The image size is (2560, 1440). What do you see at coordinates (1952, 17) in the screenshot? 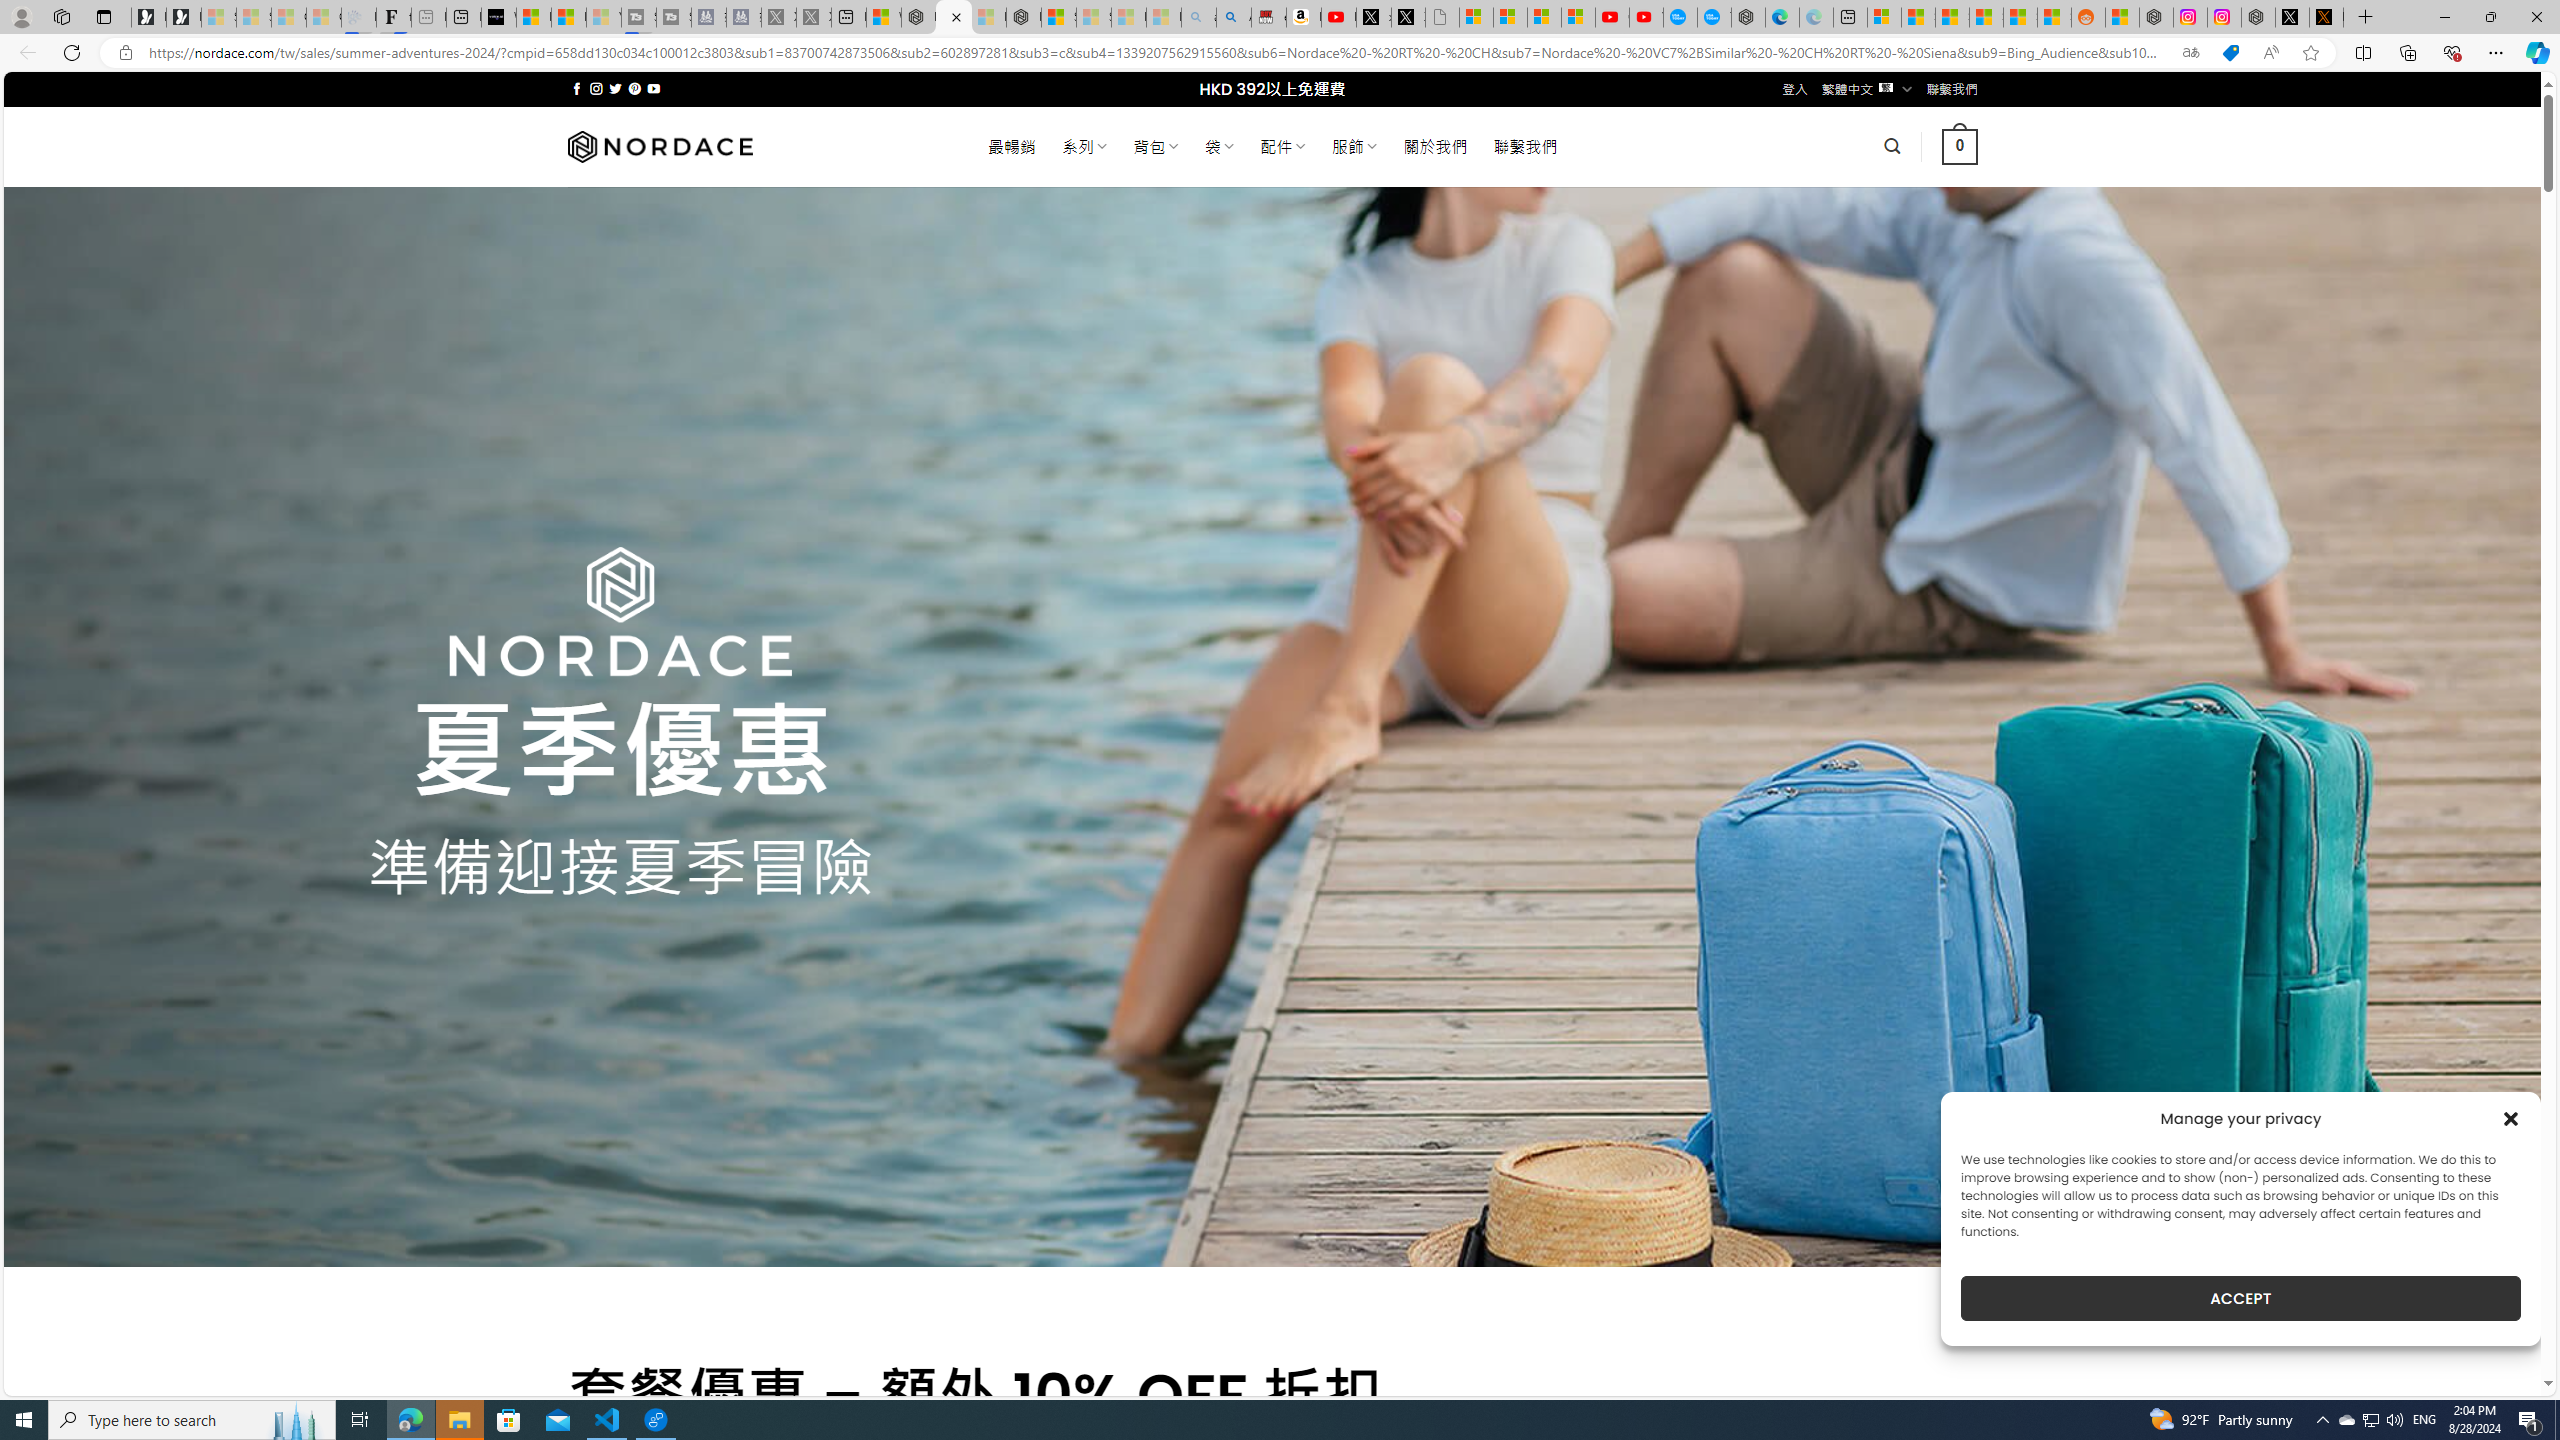
I see `Shanghai, China hourly forecast | Microsoft Weather` at bounding box center [1952, 17].